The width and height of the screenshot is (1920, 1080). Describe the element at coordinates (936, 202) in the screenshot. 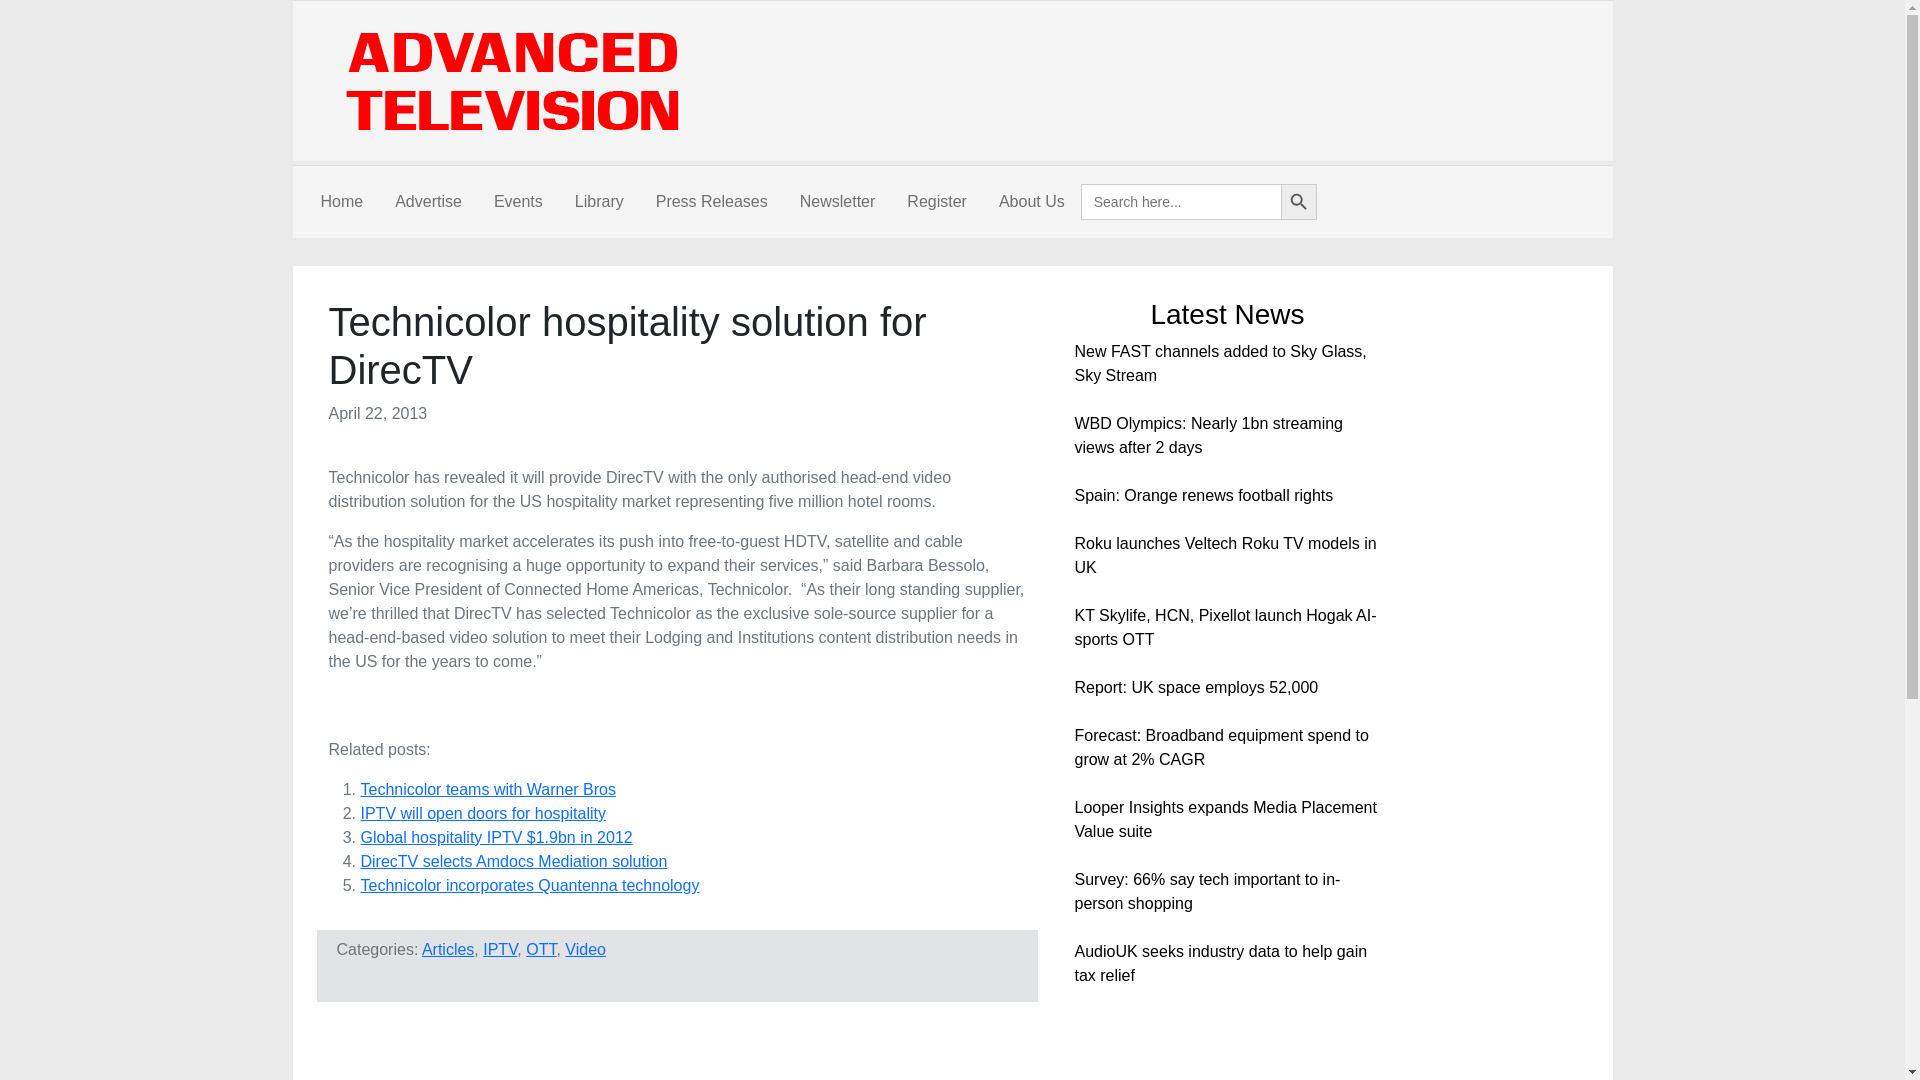

I see `Register` at that location.